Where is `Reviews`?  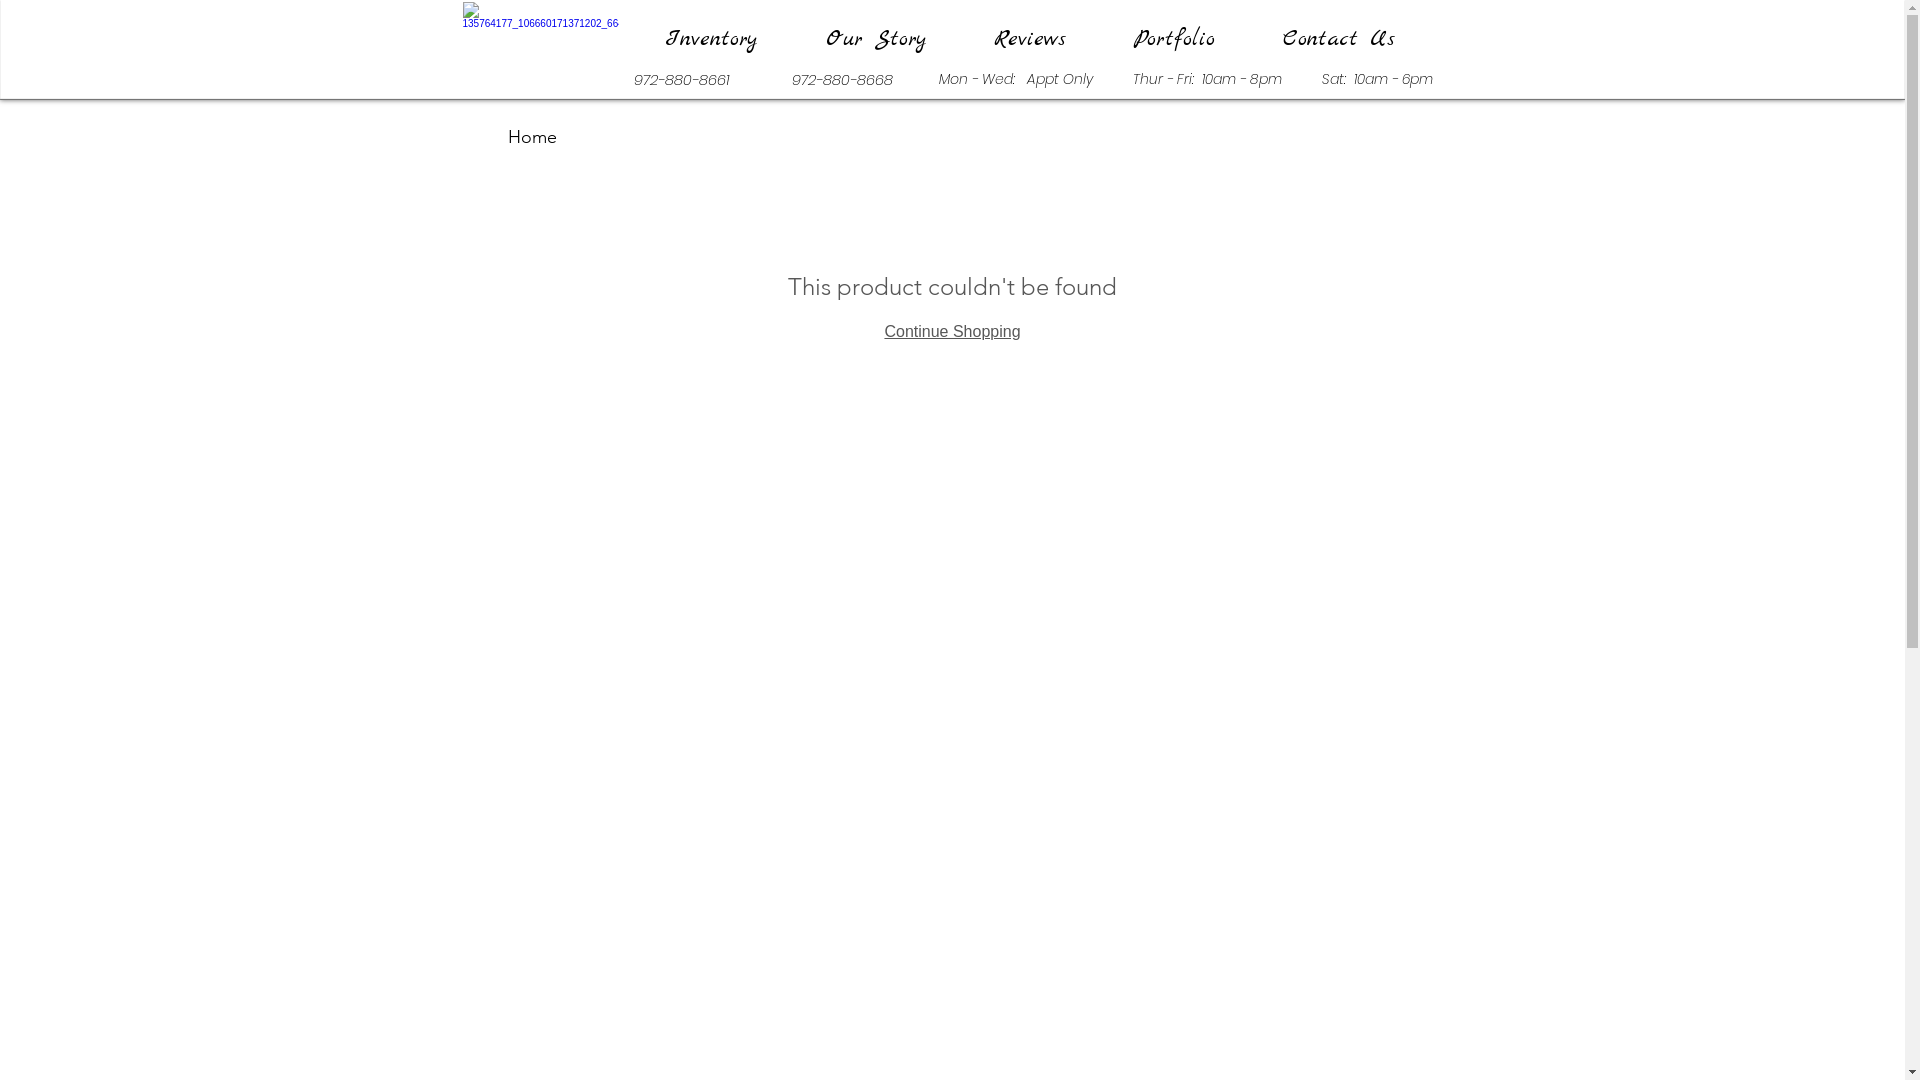
Reviews is located at coordinates (1030, 40).